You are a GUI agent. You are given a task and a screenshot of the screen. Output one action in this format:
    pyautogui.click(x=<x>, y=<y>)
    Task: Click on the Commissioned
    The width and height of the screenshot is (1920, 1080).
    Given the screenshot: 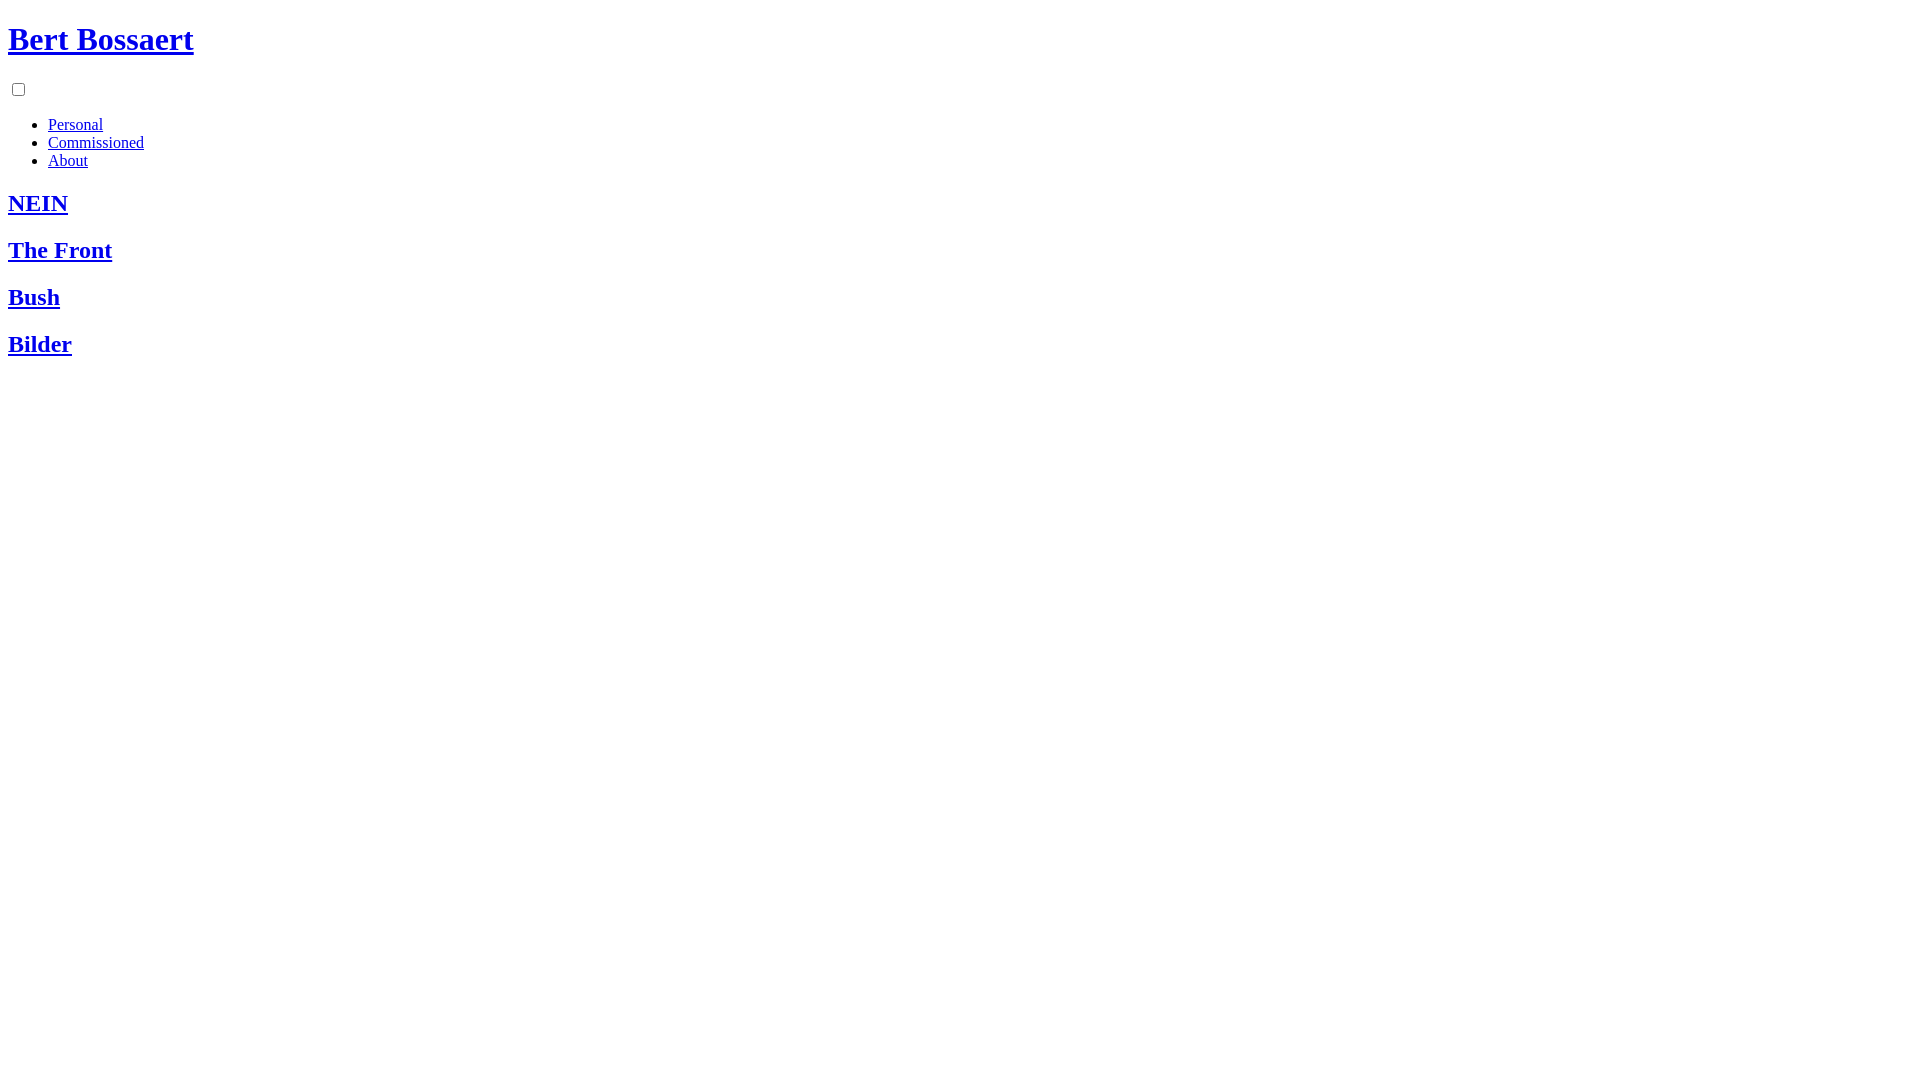 What is the action you would take?
    pyautogui.click(x=96, y=142)
    